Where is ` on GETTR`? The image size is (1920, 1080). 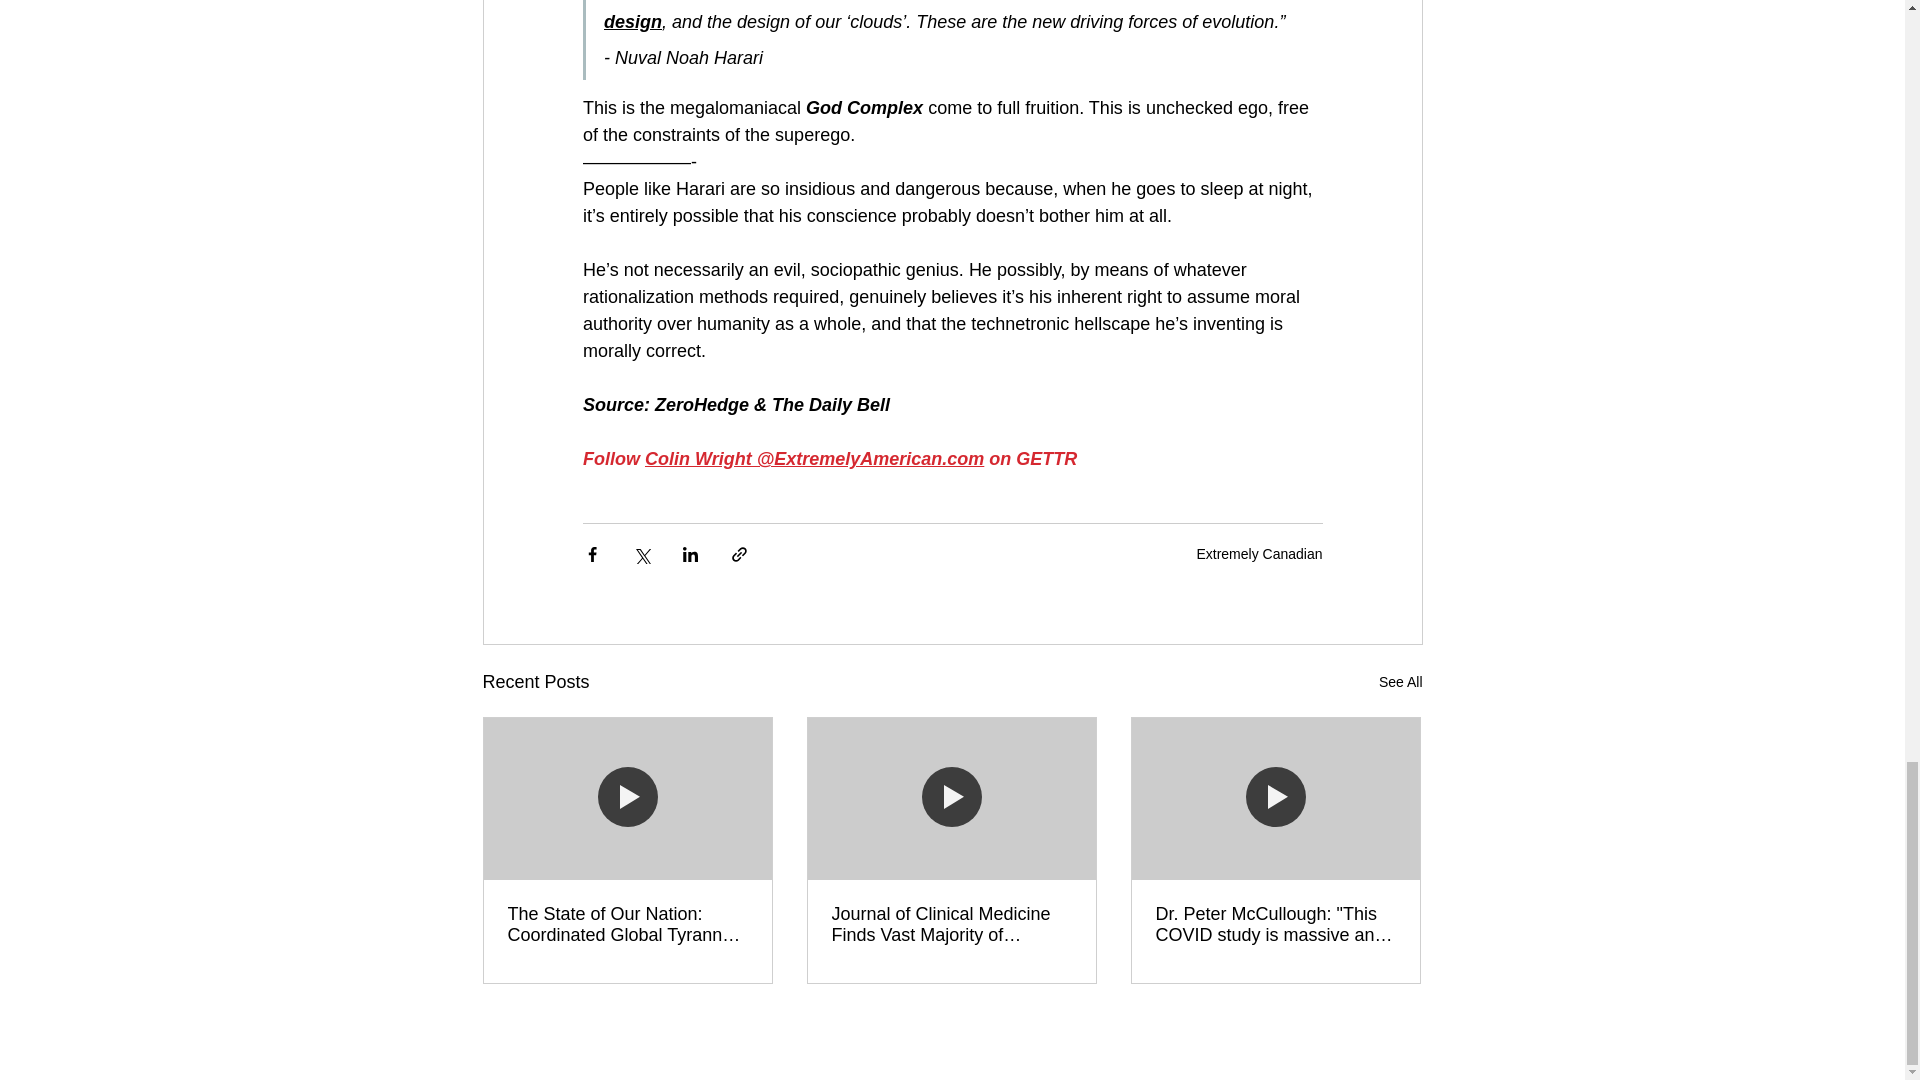
 on GETTR is located at coordinates (1030, 458).